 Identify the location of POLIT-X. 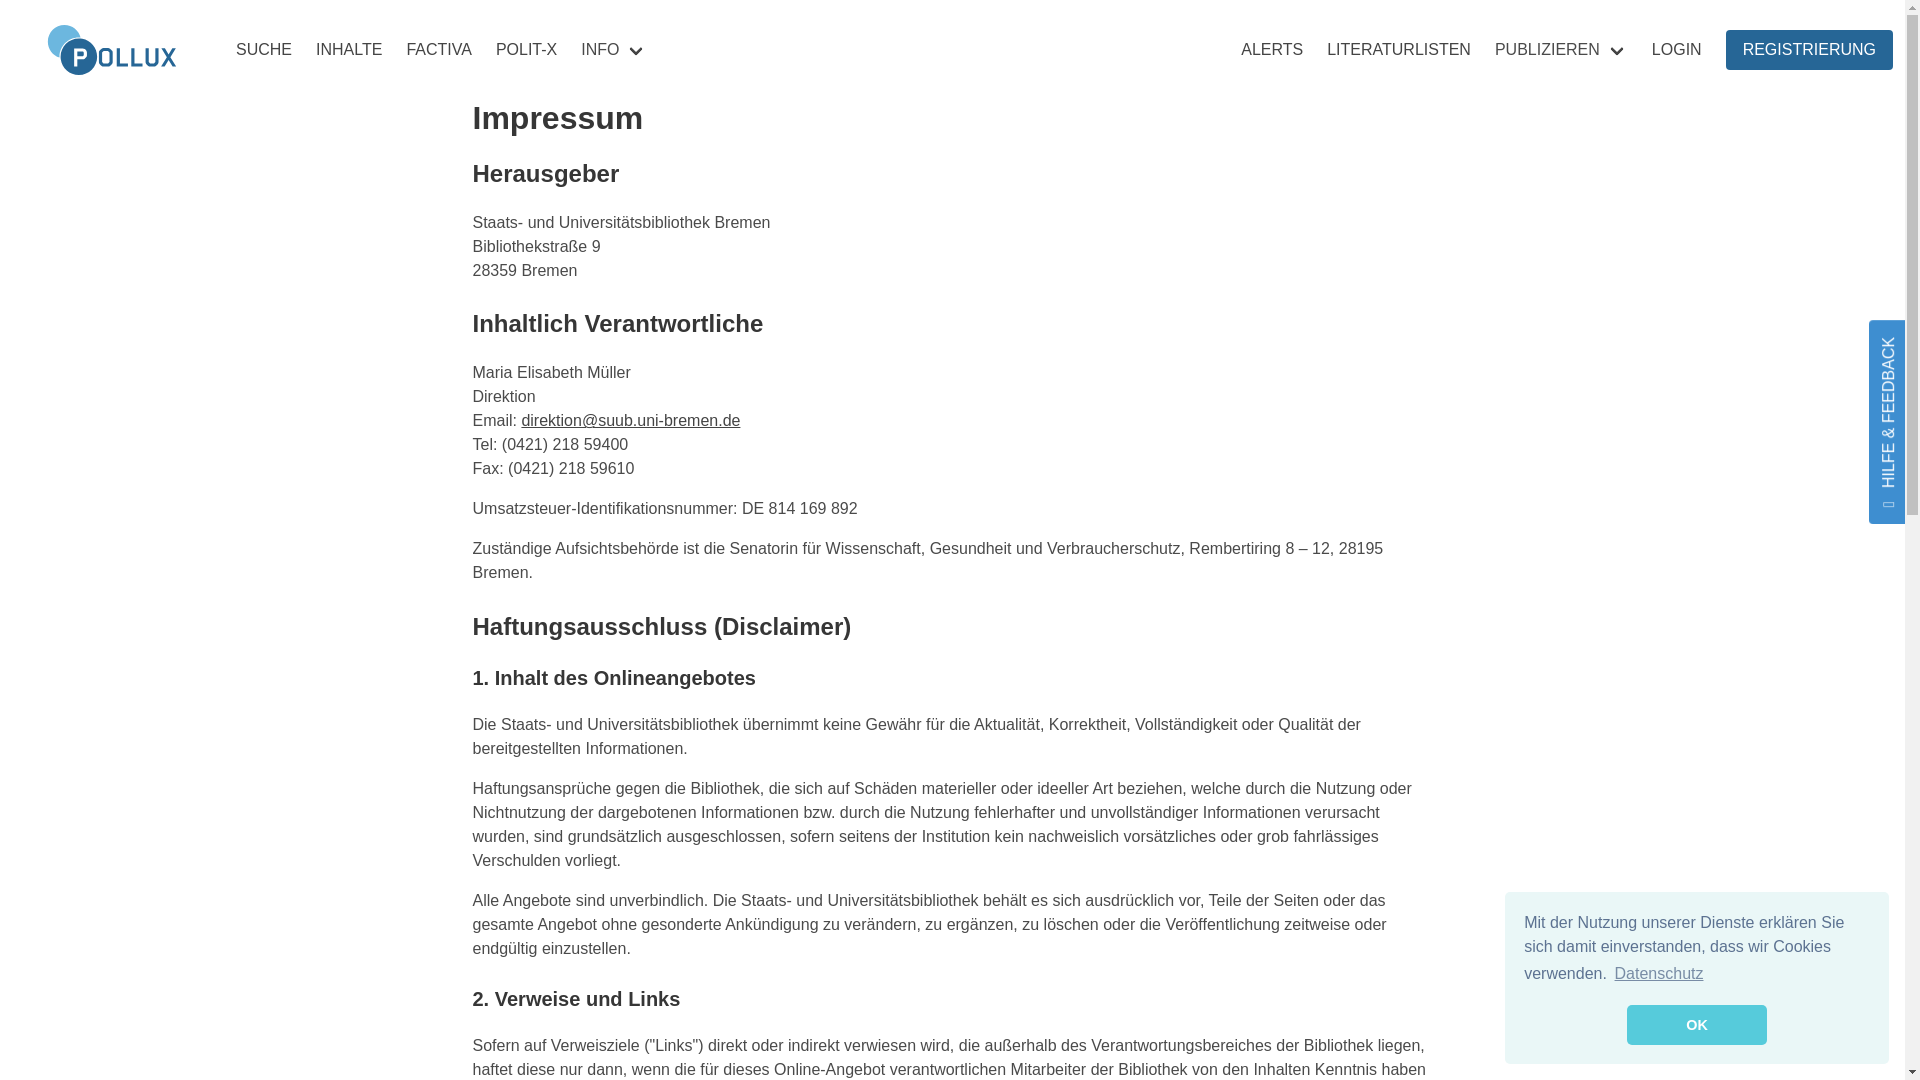
(526, 49).